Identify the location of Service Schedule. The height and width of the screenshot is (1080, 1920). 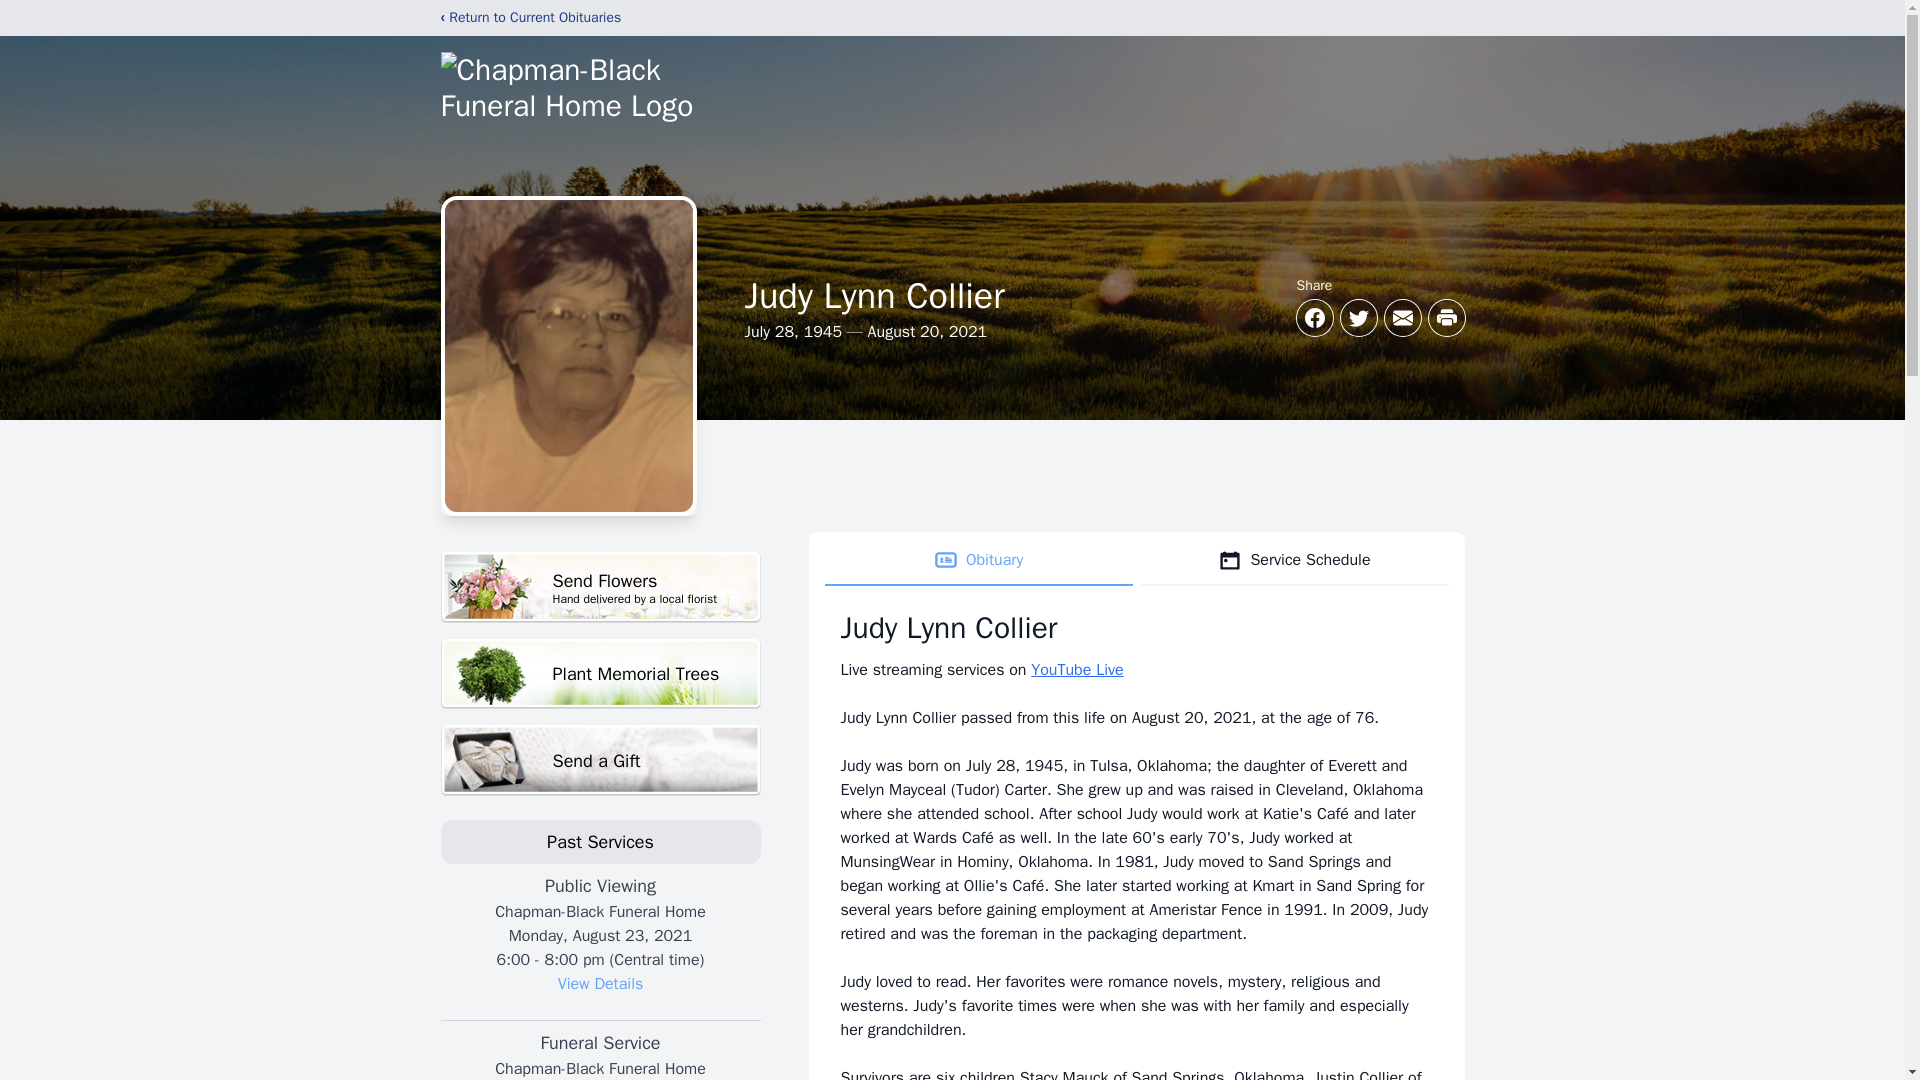
(1294, 560).